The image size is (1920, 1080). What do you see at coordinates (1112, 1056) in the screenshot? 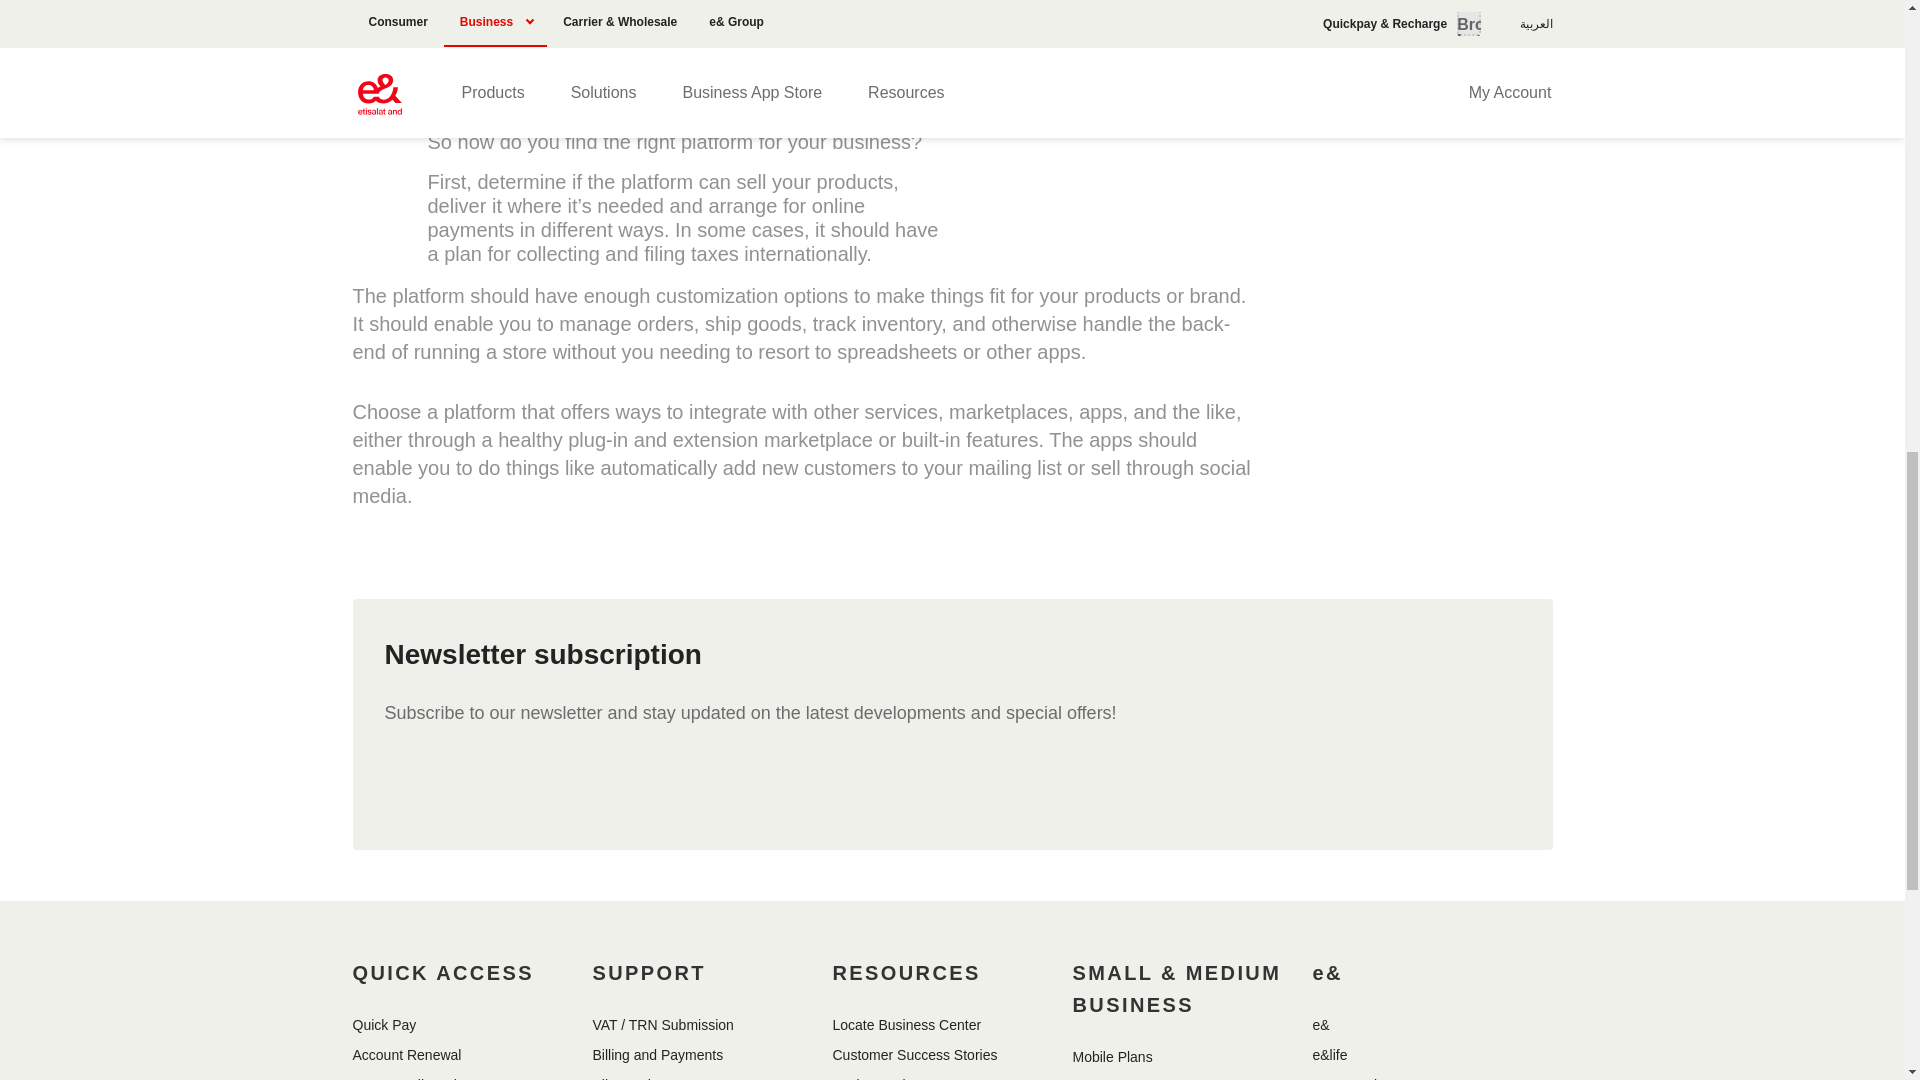
I see `Mobile Plans` at bounding box center [1112, 1056].